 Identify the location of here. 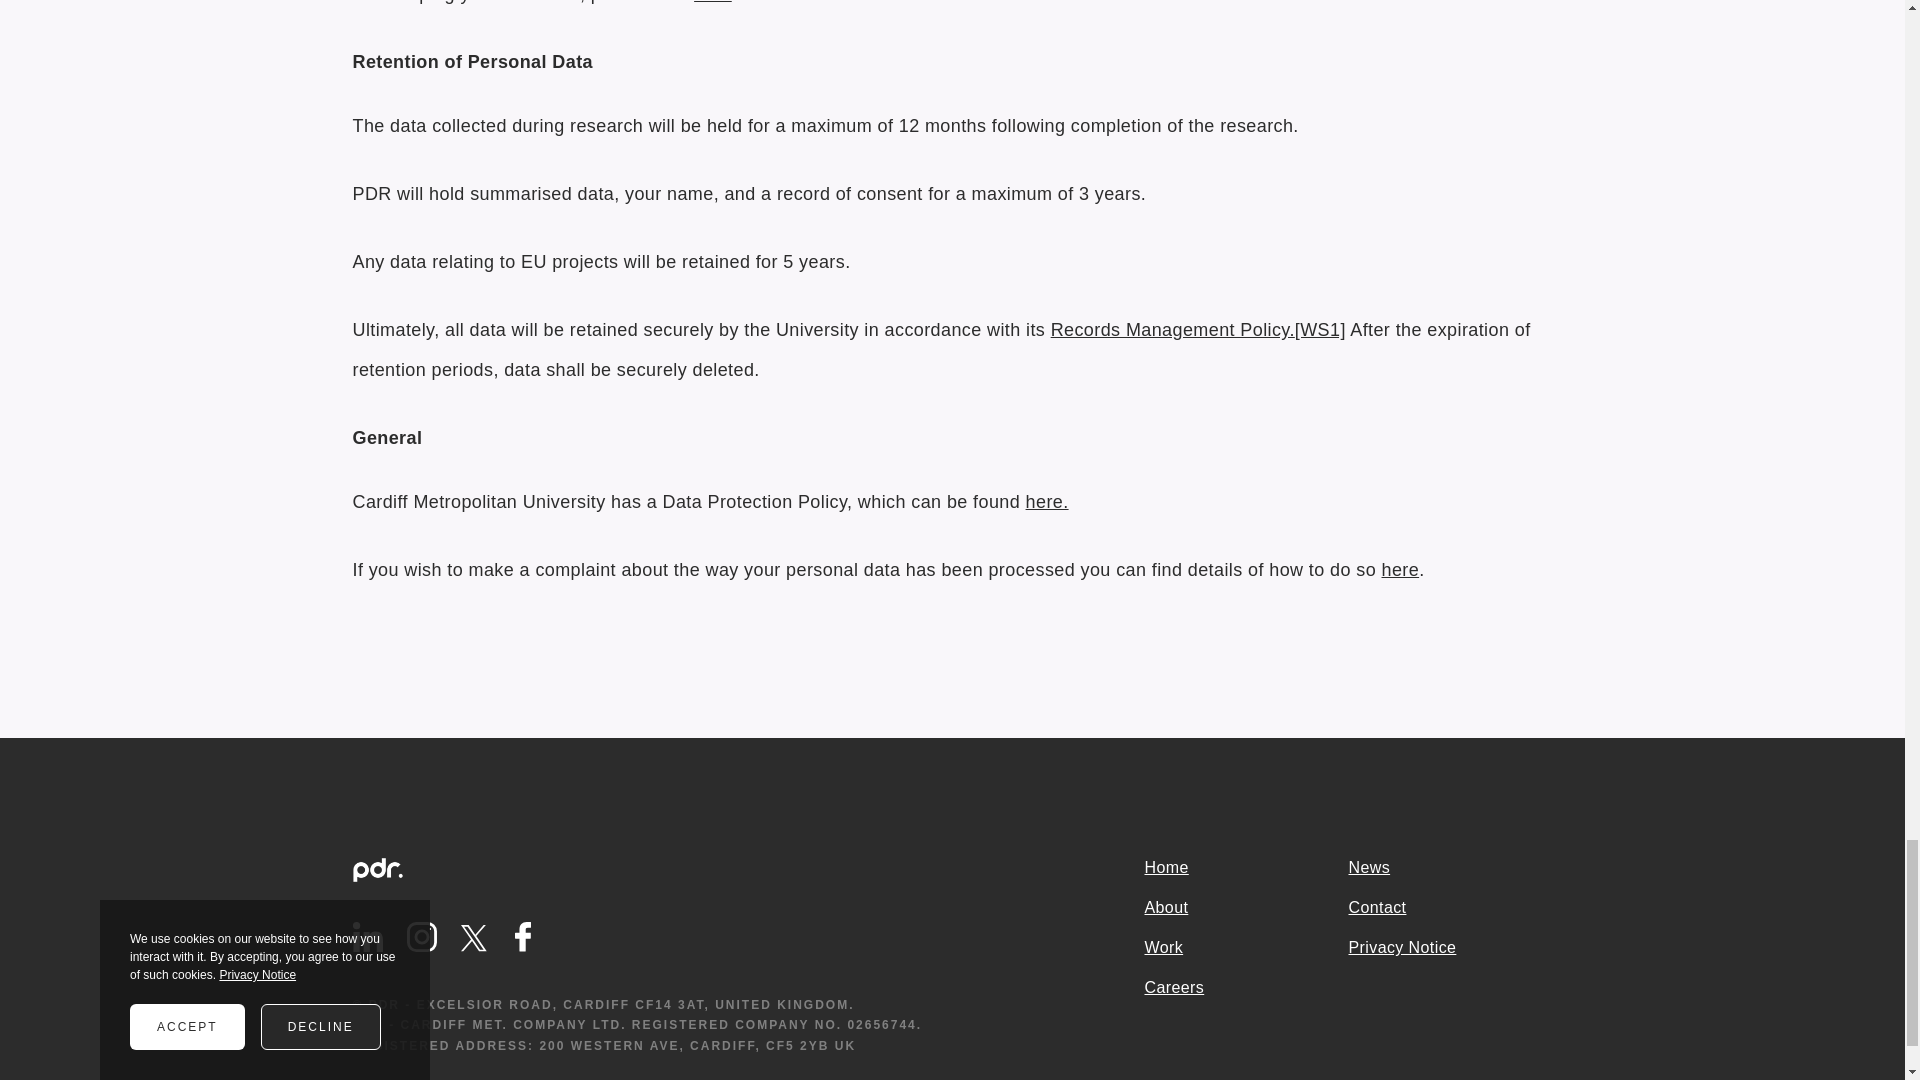
(712, 2).